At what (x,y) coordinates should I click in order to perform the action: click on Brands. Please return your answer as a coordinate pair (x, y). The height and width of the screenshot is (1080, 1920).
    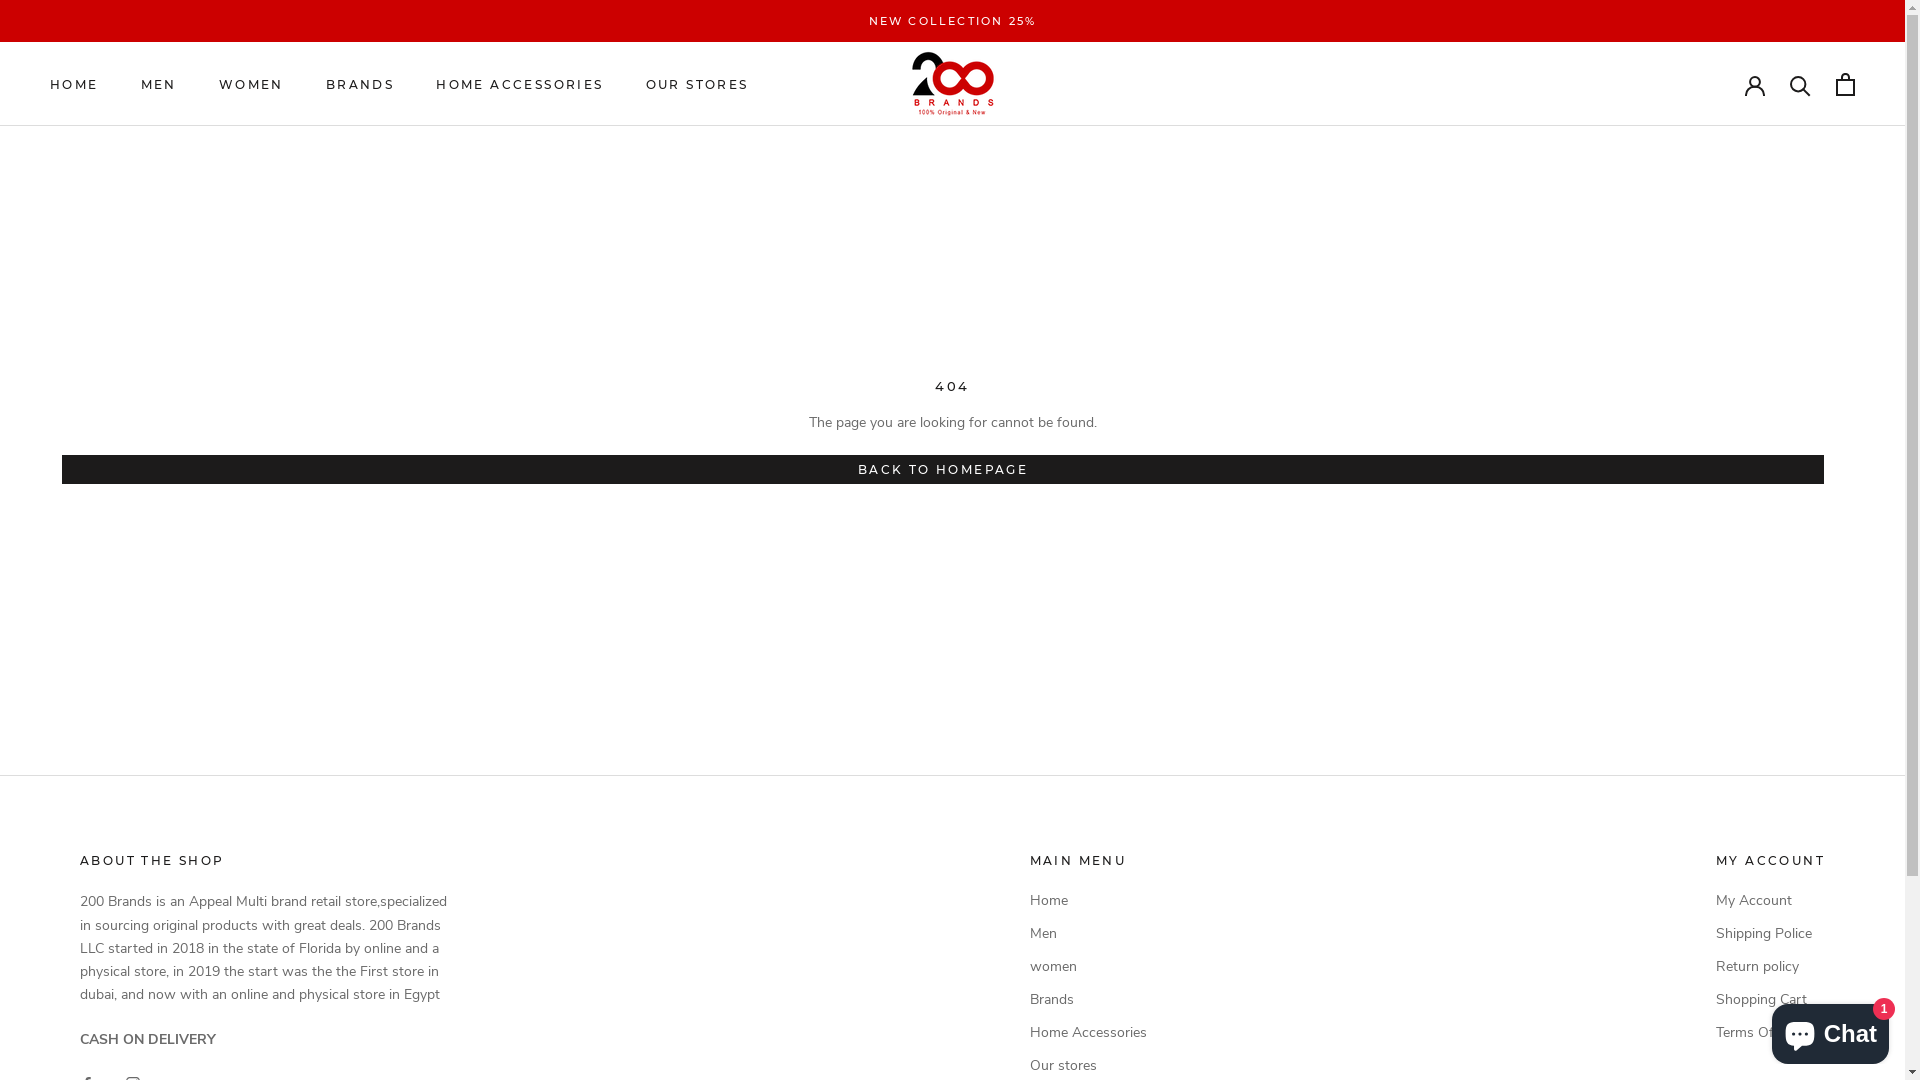
    Looking at the image, I should click on (1088, 1000).